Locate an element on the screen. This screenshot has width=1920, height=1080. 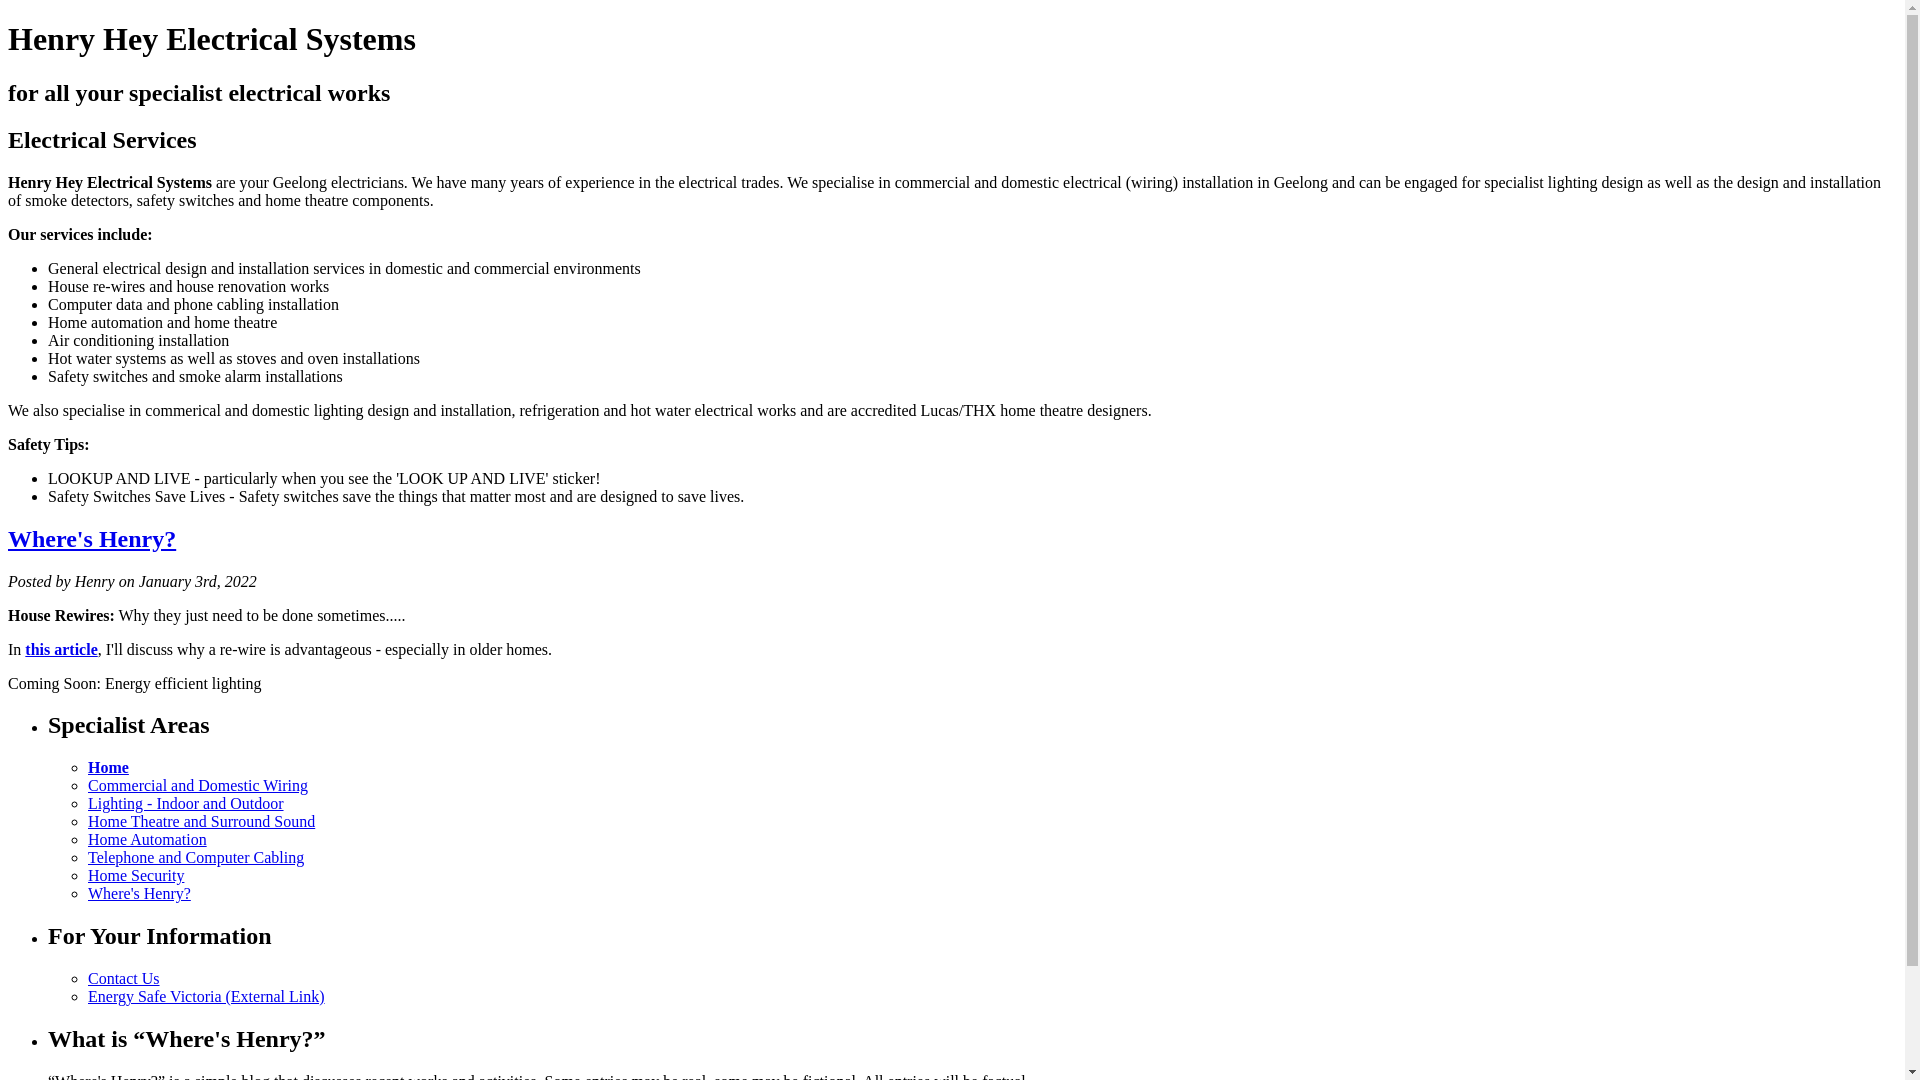
Energy Safe Victoria (External Link) is located at coordinates (206, 996).